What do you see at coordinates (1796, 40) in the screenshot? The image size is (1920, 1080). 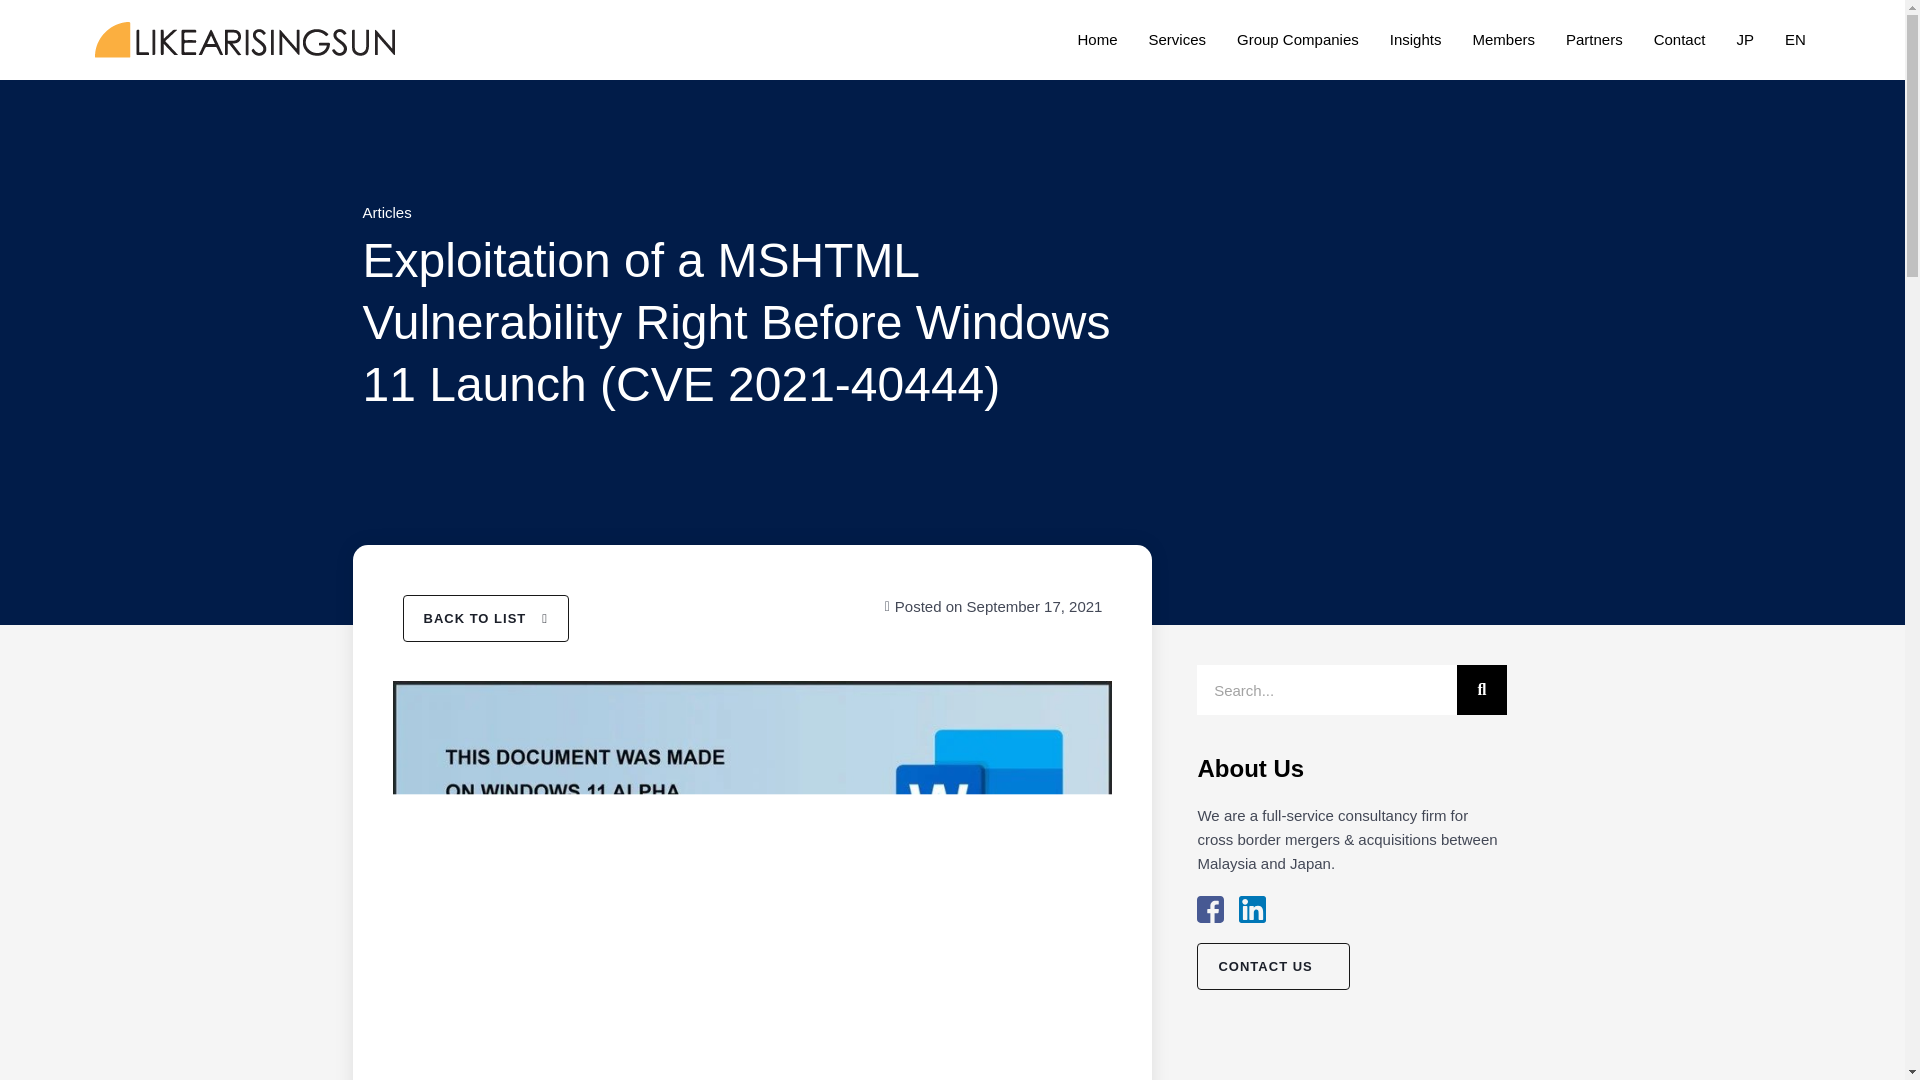 I see `EN` at bounding box center [1796, 40].